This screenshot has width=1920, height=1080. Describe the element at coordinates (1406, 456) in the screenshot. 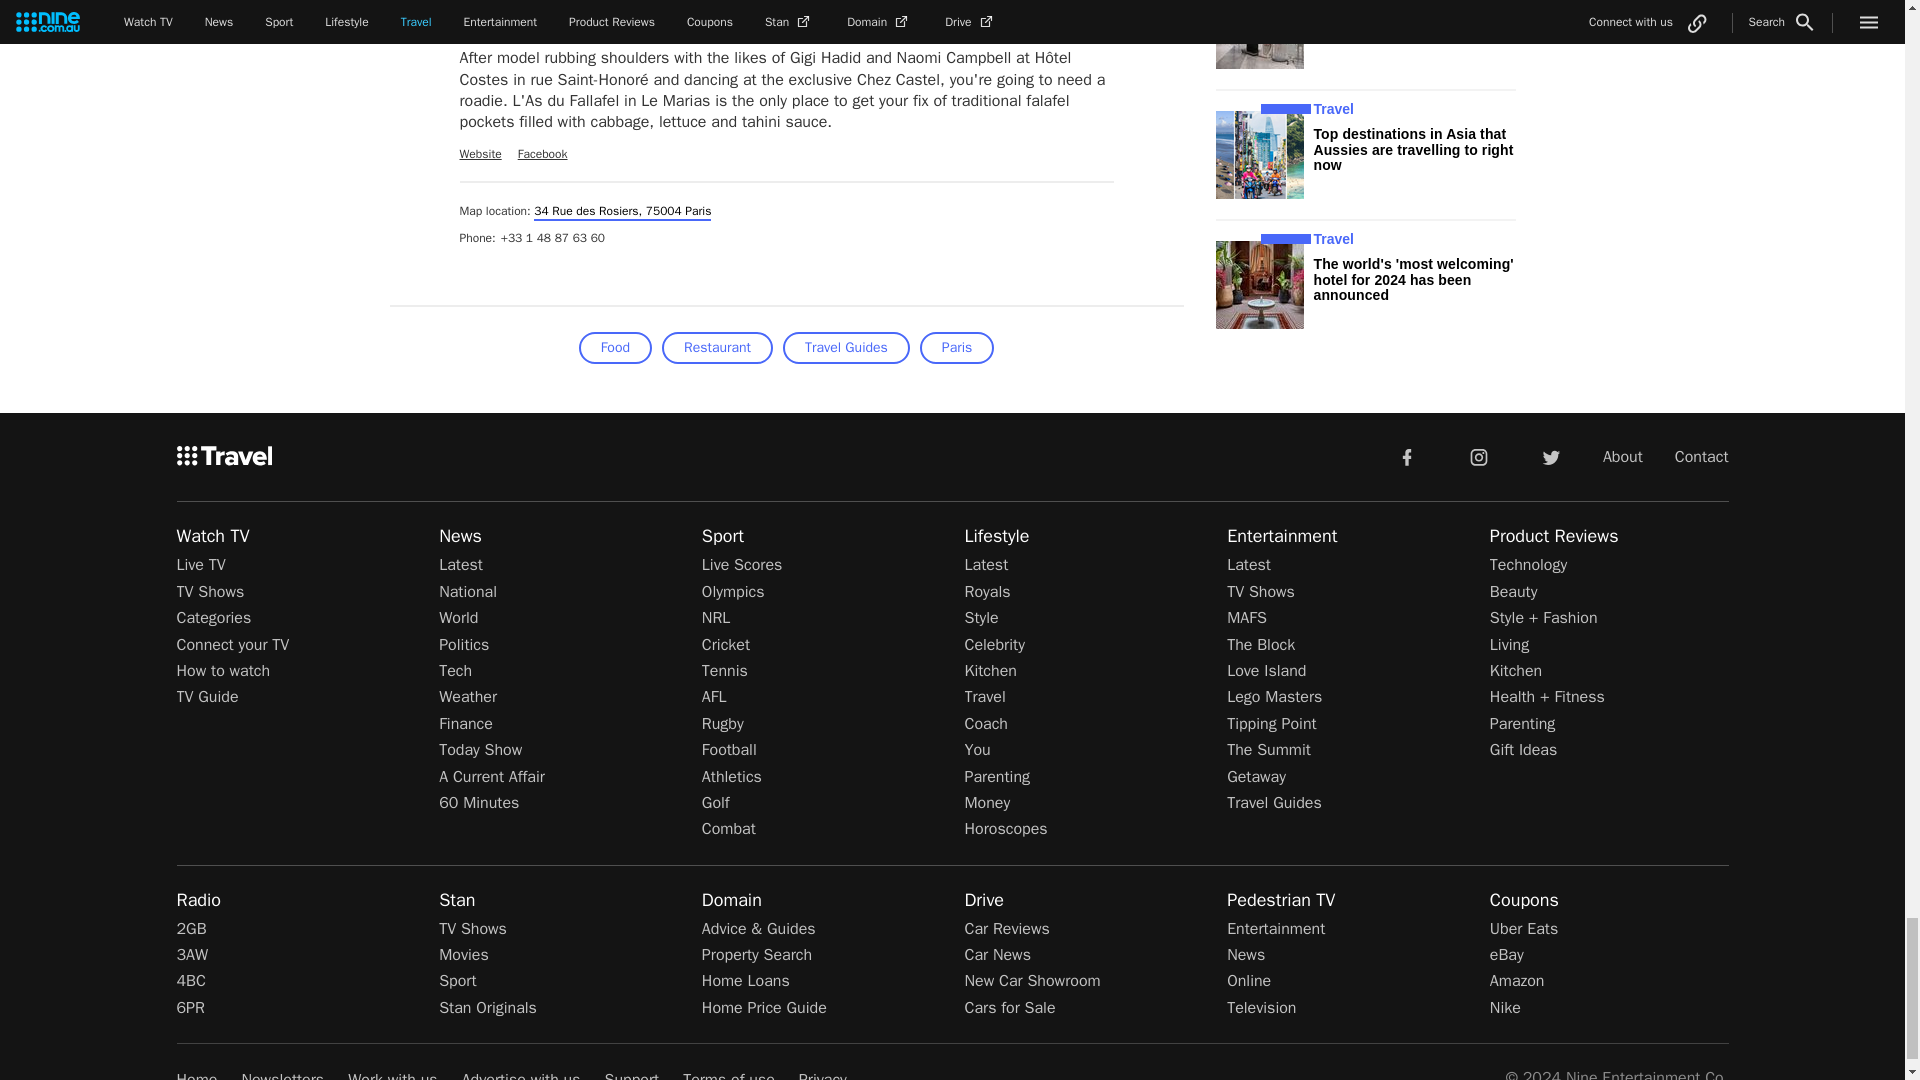

I see `facebook` at that location.